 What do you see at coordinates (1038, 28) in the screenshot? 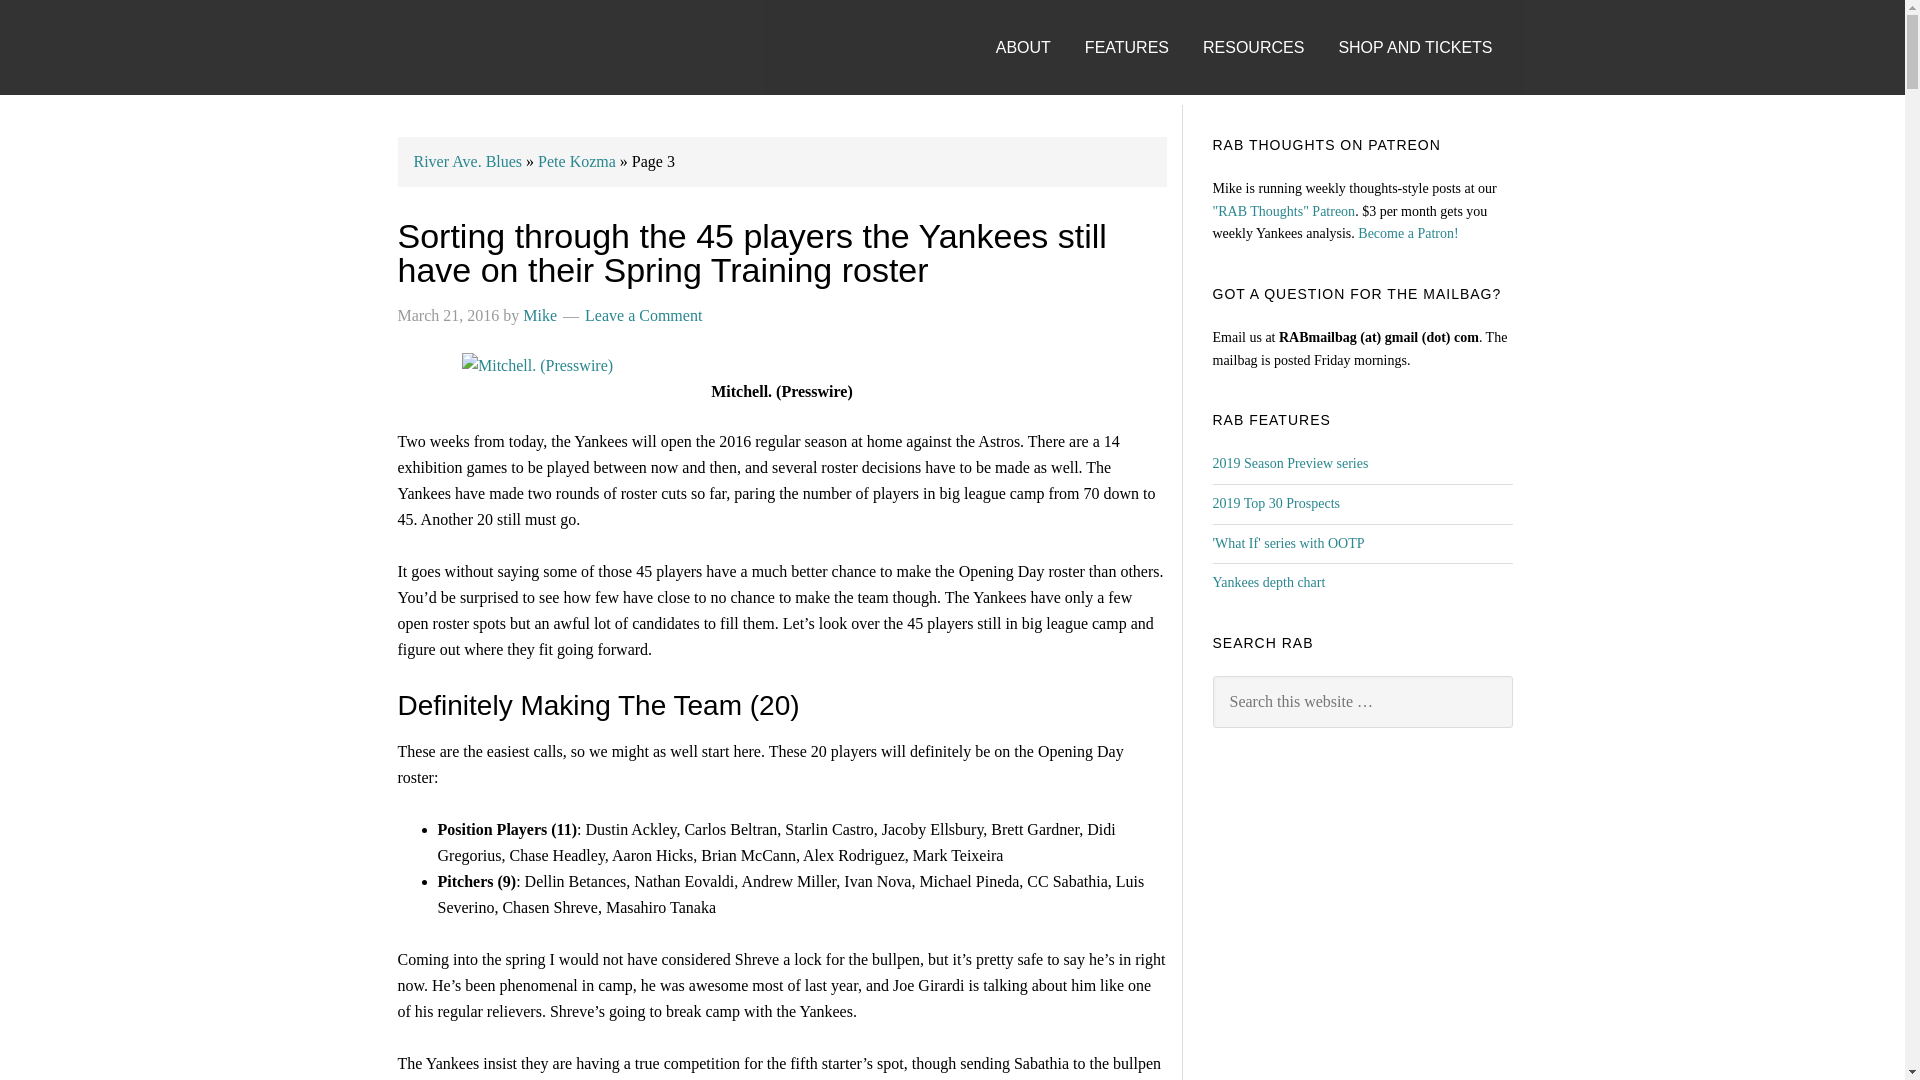
I see `ABOUT` at bounding box center [1038, 28].